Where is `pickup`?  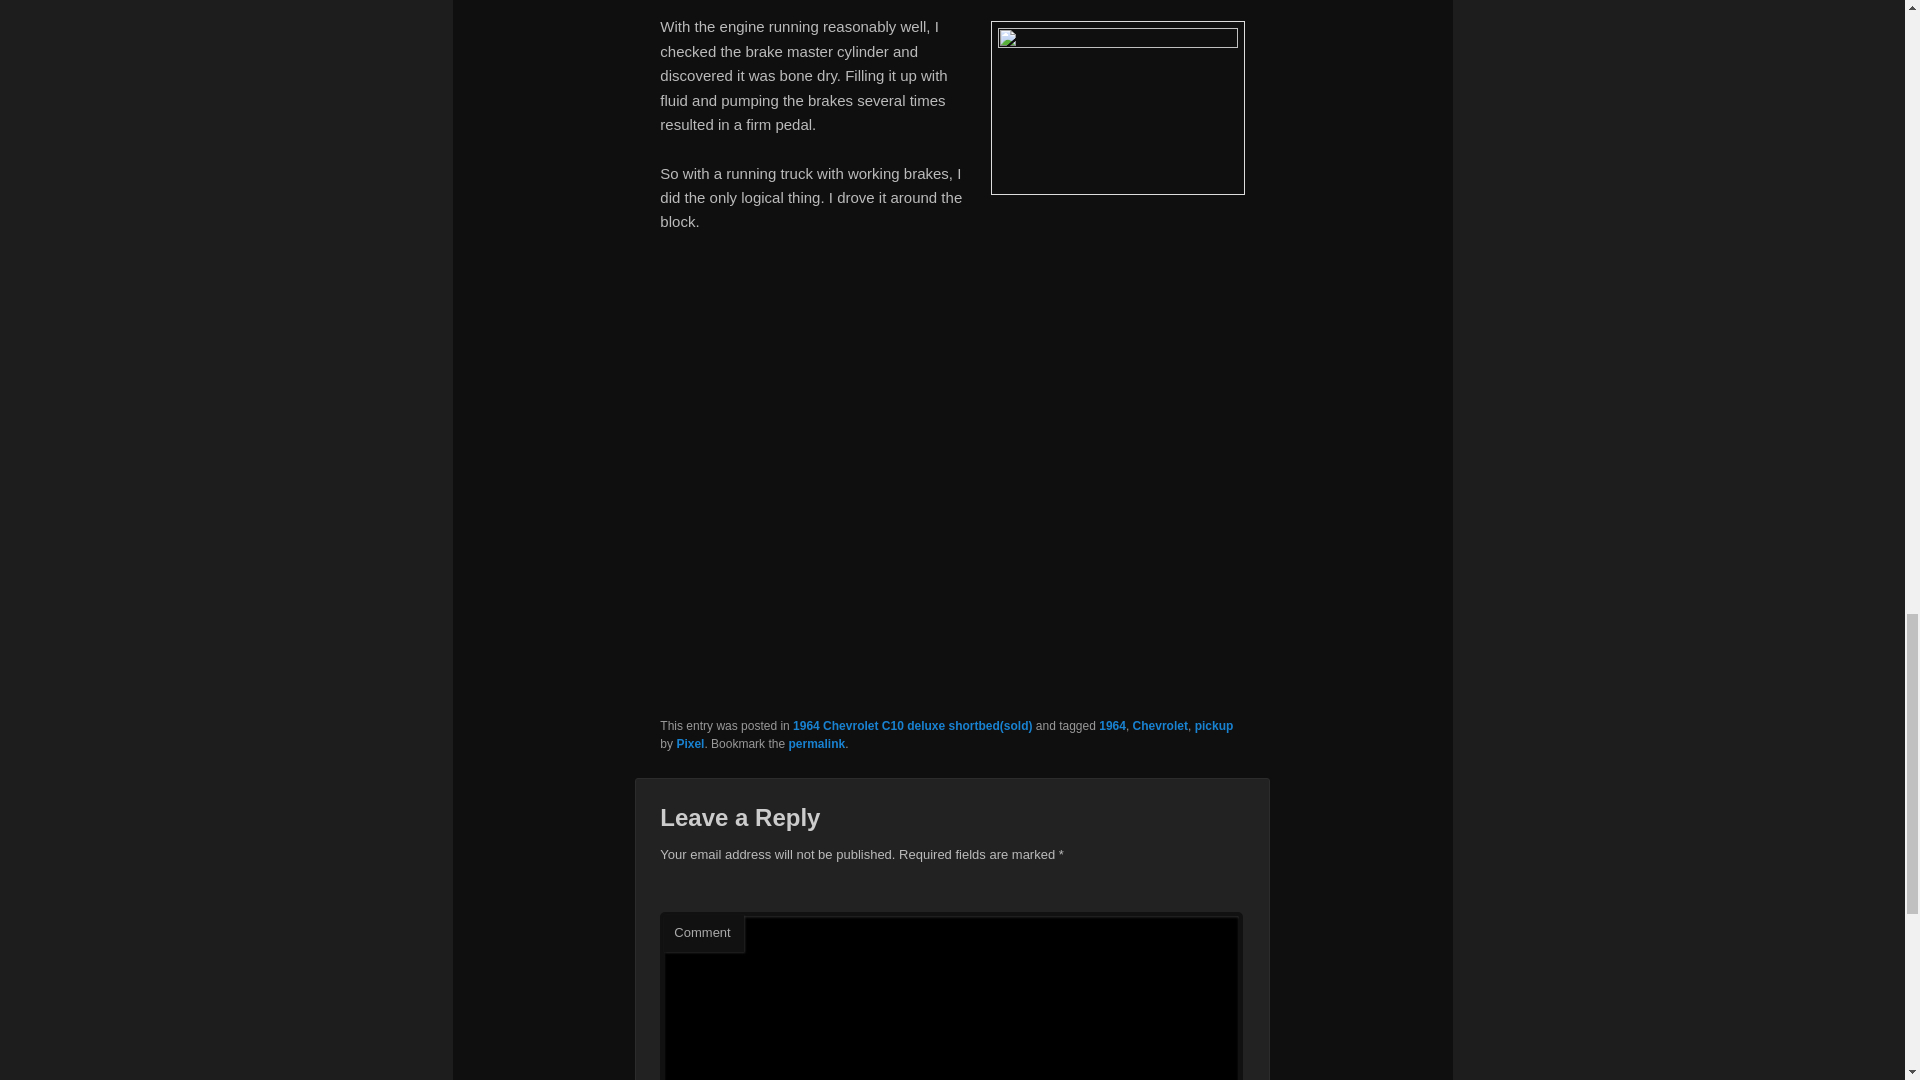
pickup is located at coordinates (1214, 726).